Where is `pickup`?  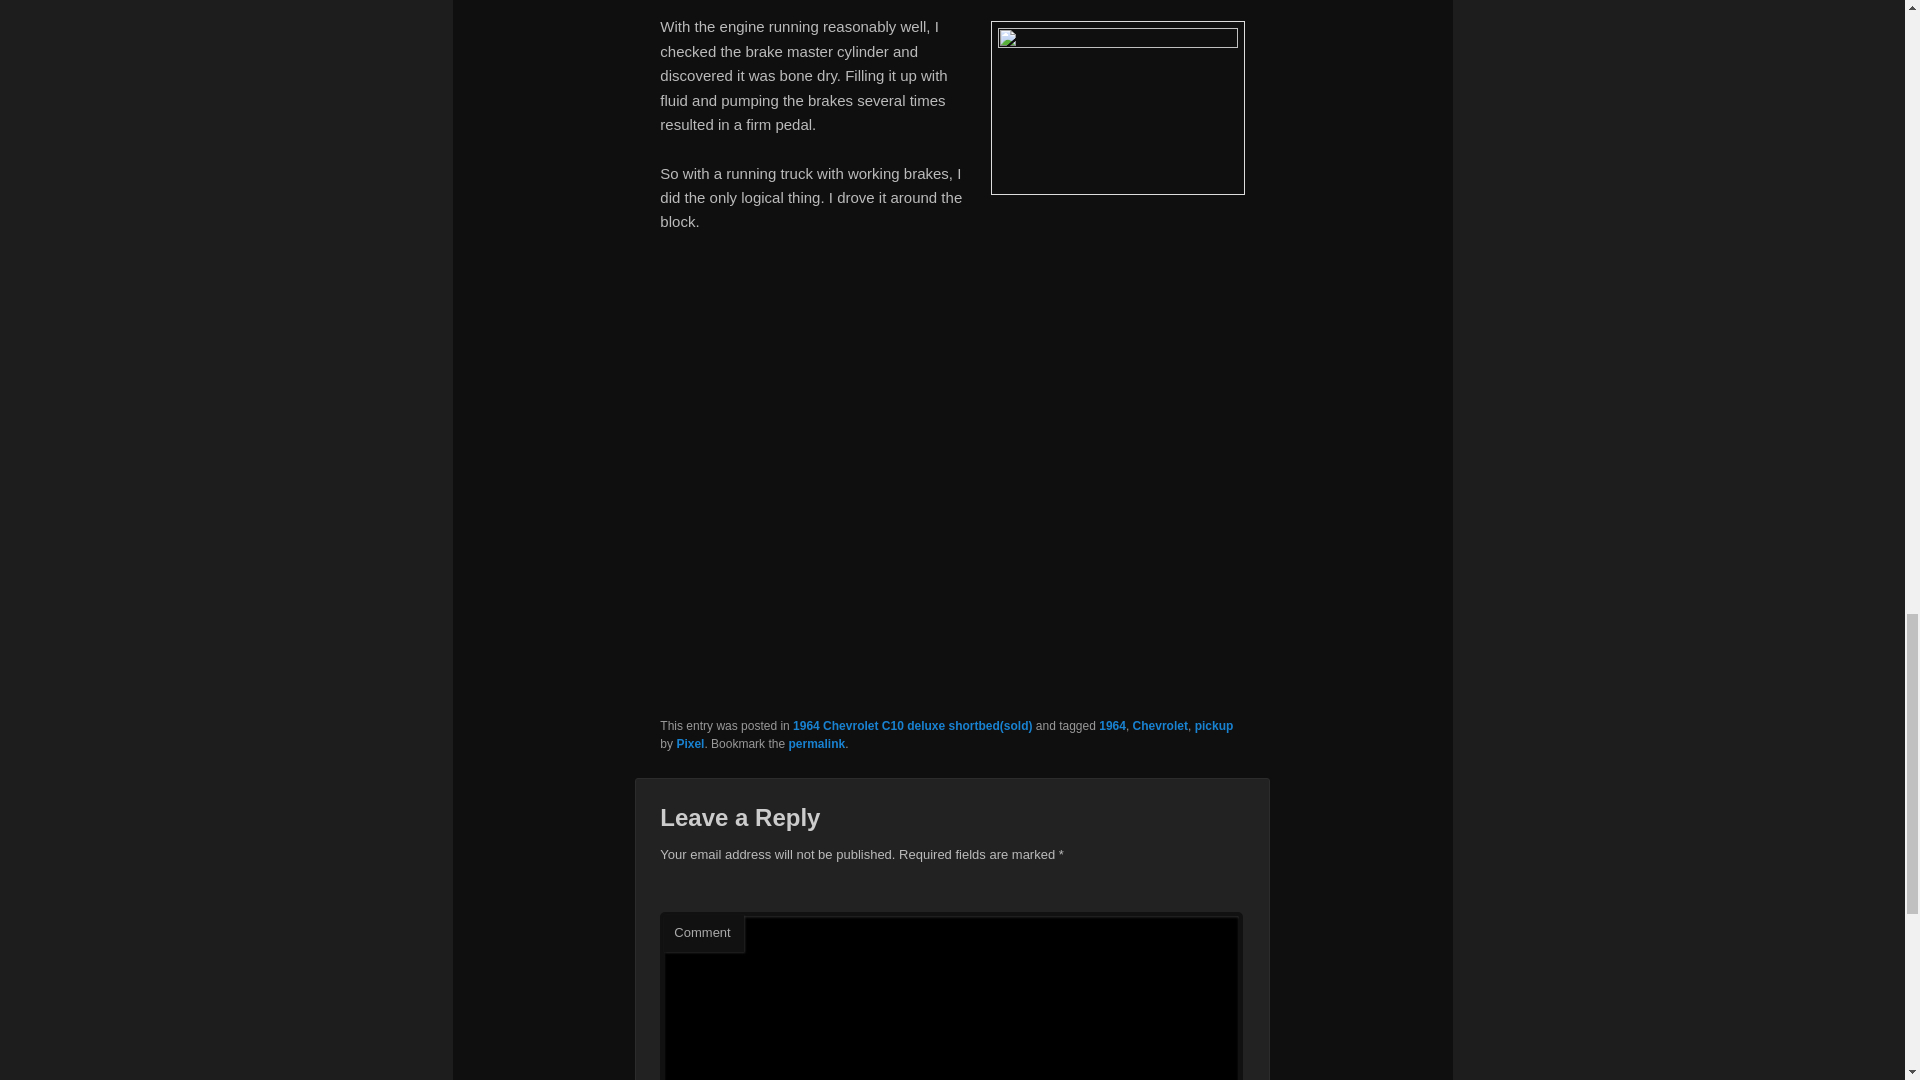
pickup is located at coordinates (1214, 726).